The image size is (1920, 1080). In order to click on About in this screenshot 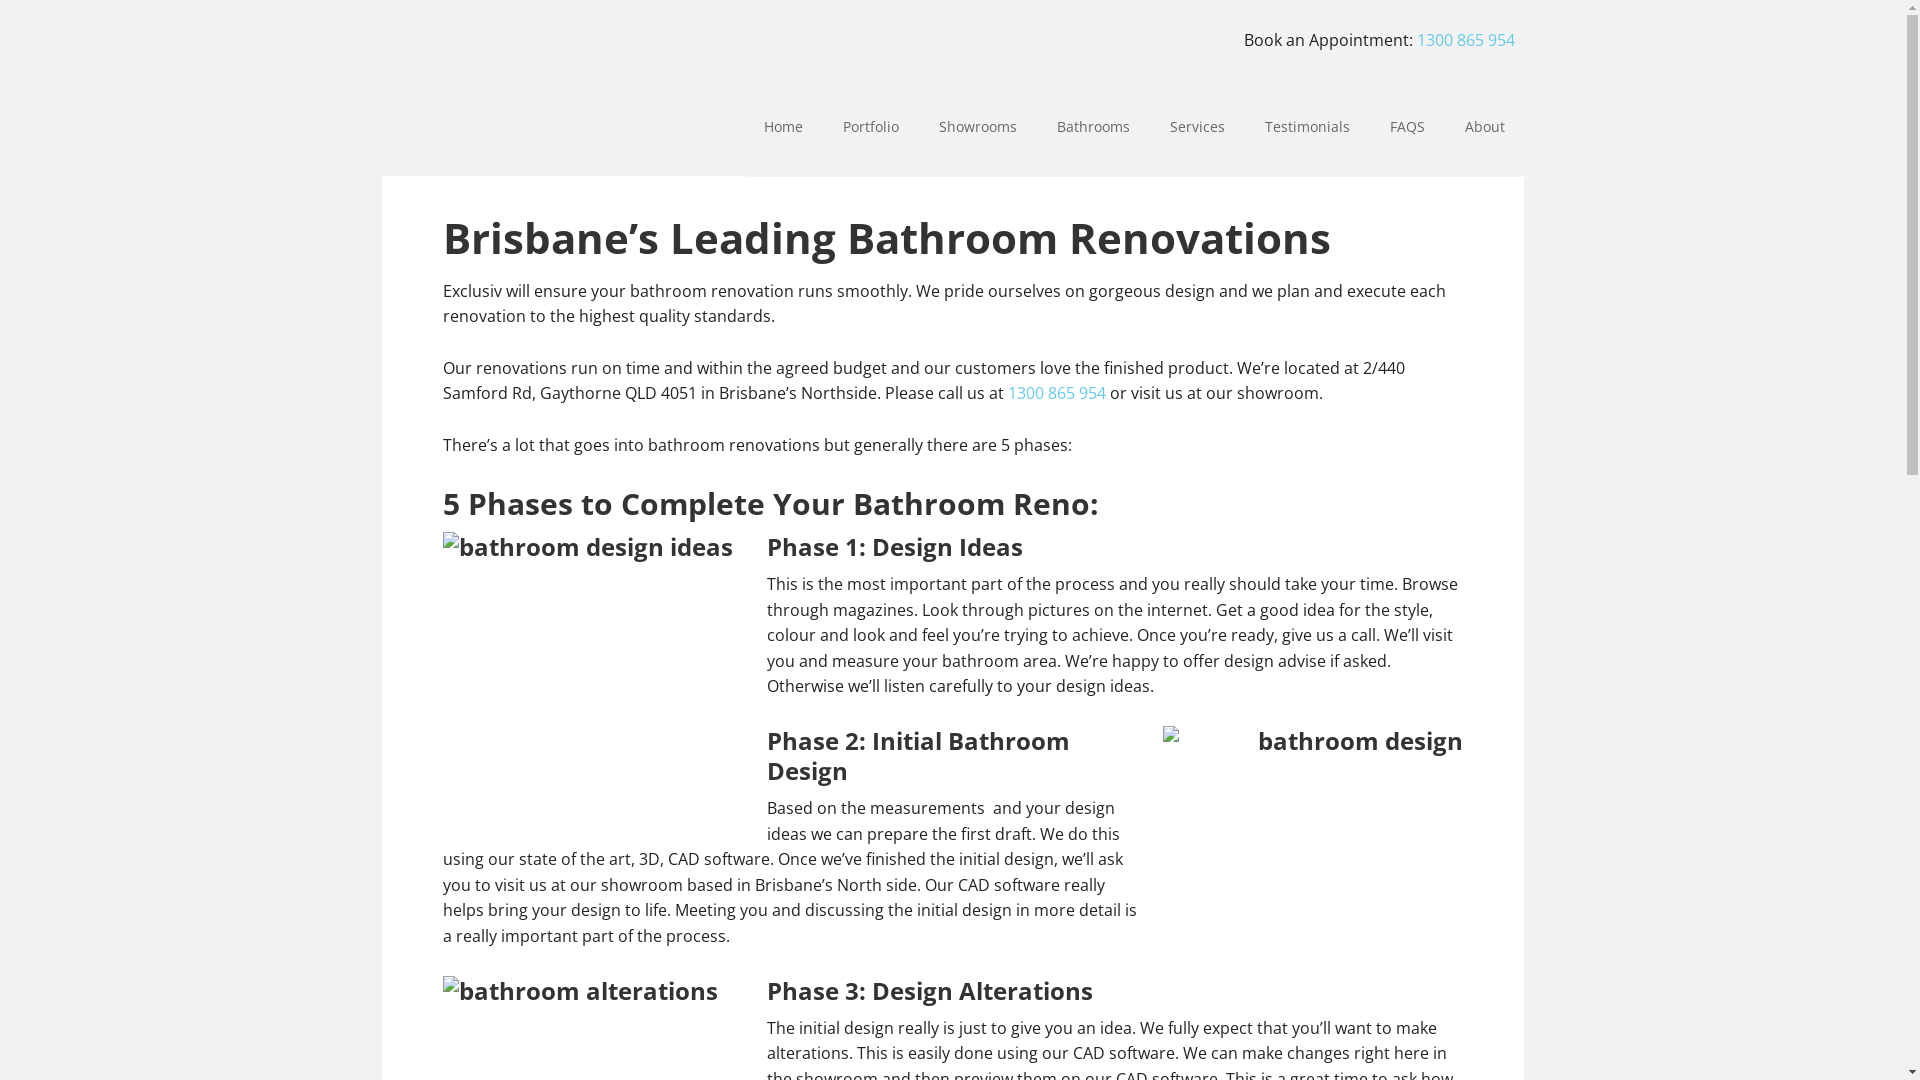, I will do `click(1484, 127)`.